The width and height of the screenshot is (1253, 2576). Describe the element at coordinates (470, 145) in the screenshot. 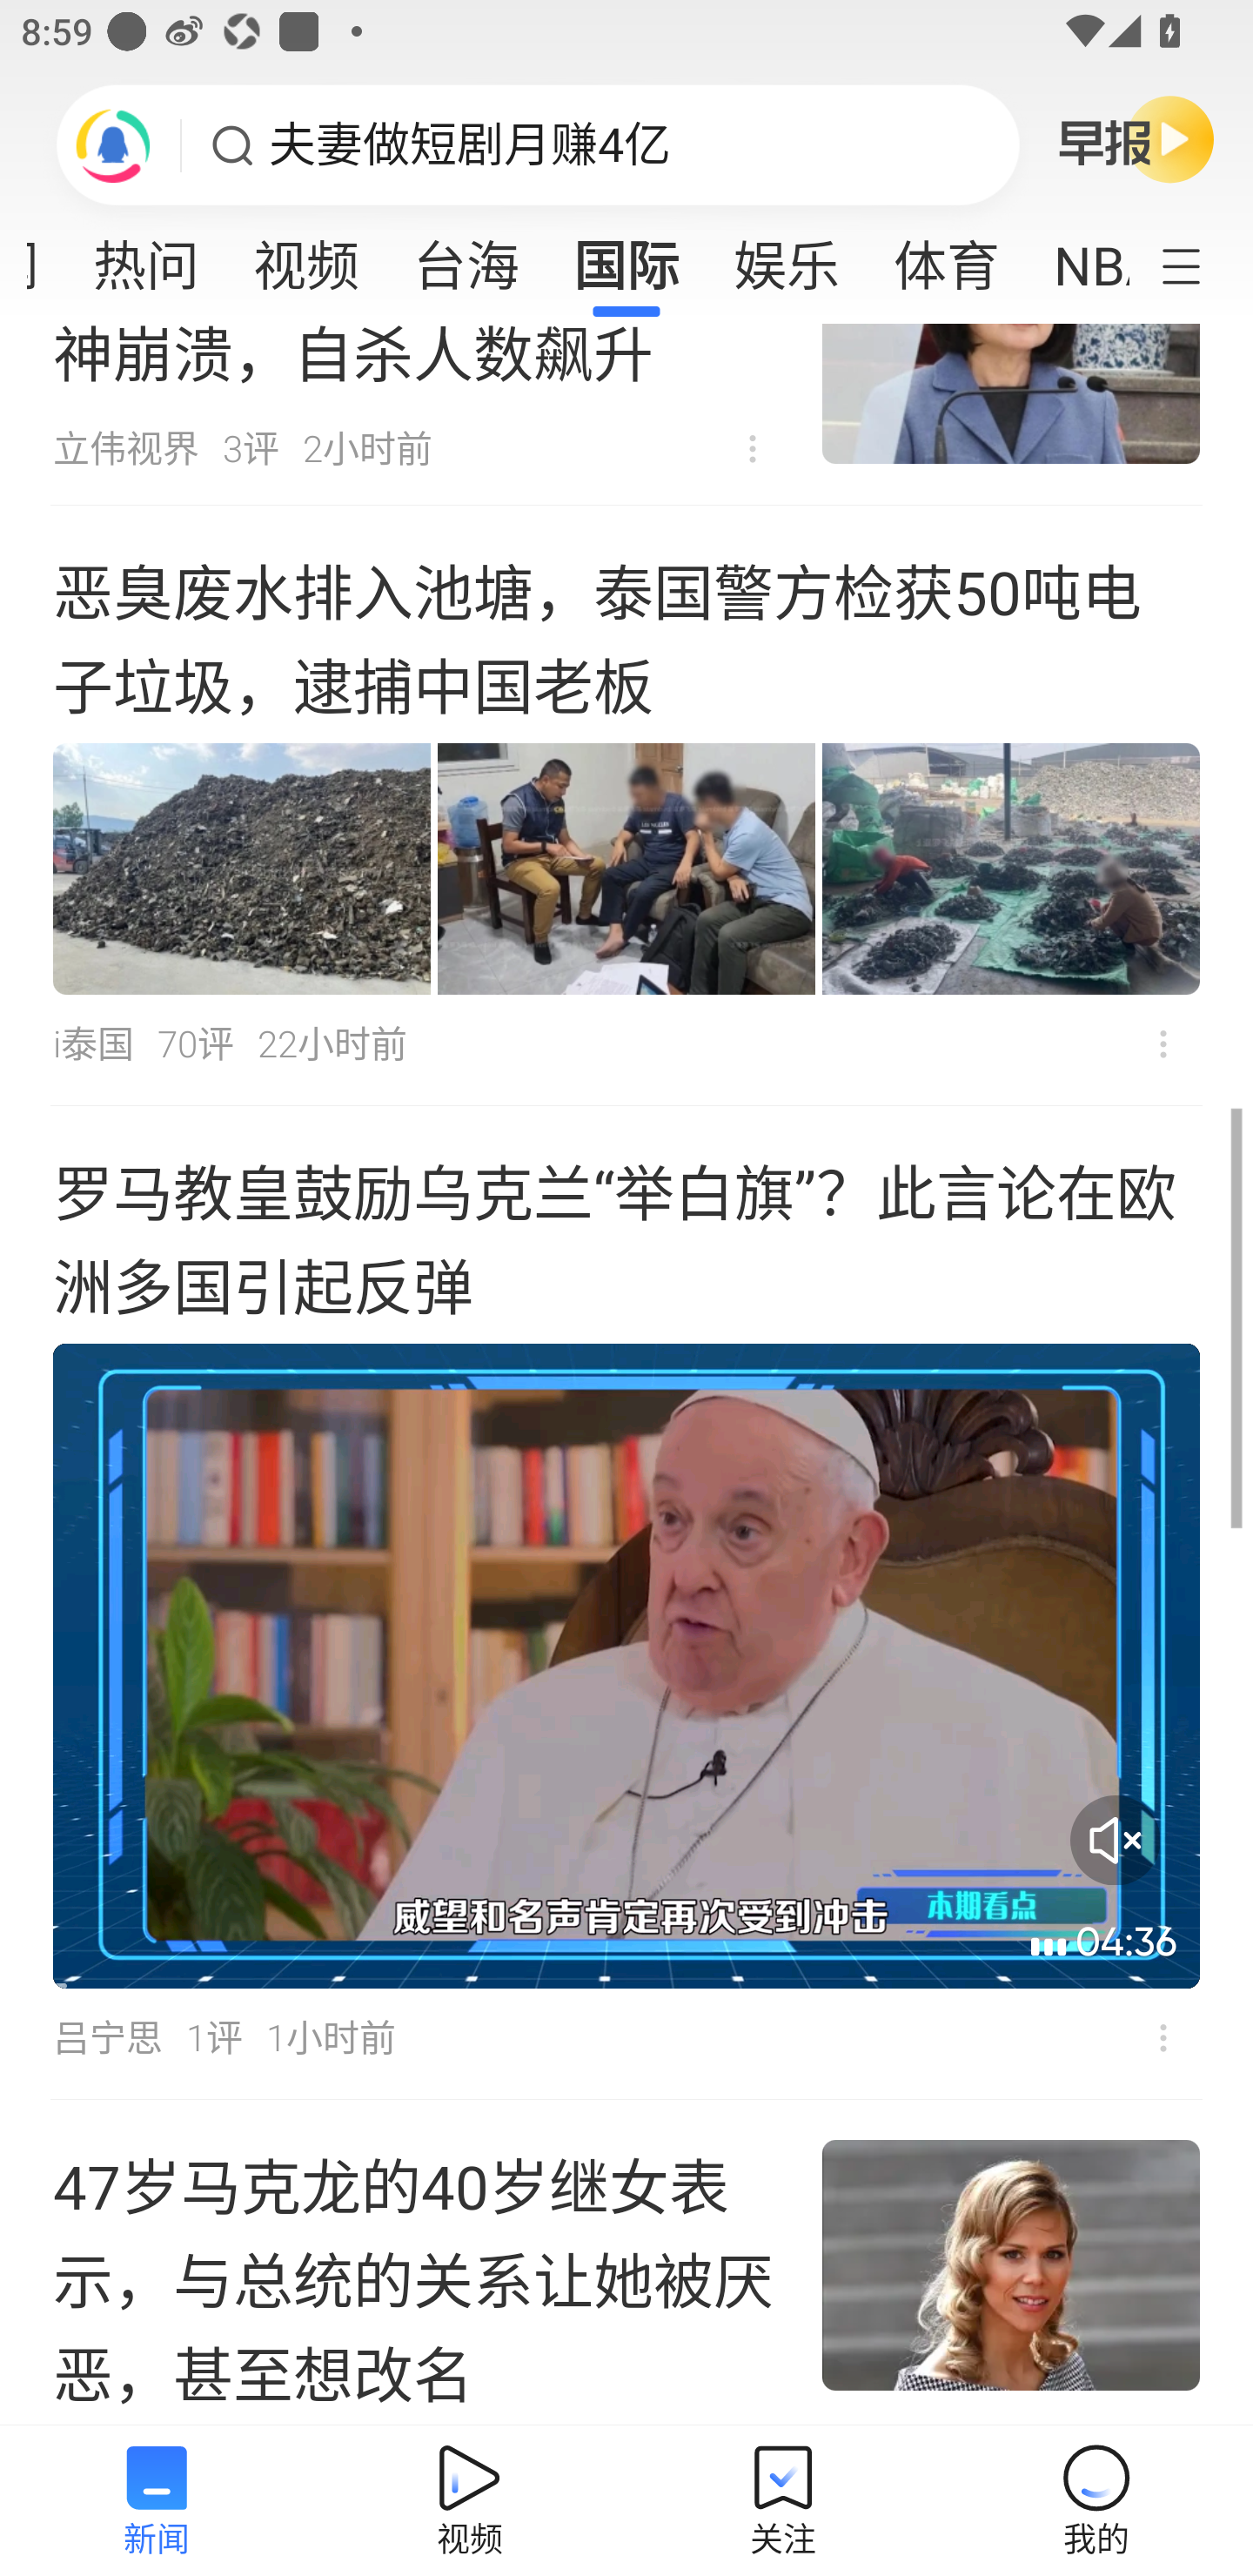

I see `夫妻做短剧月赚4亿` at that location.